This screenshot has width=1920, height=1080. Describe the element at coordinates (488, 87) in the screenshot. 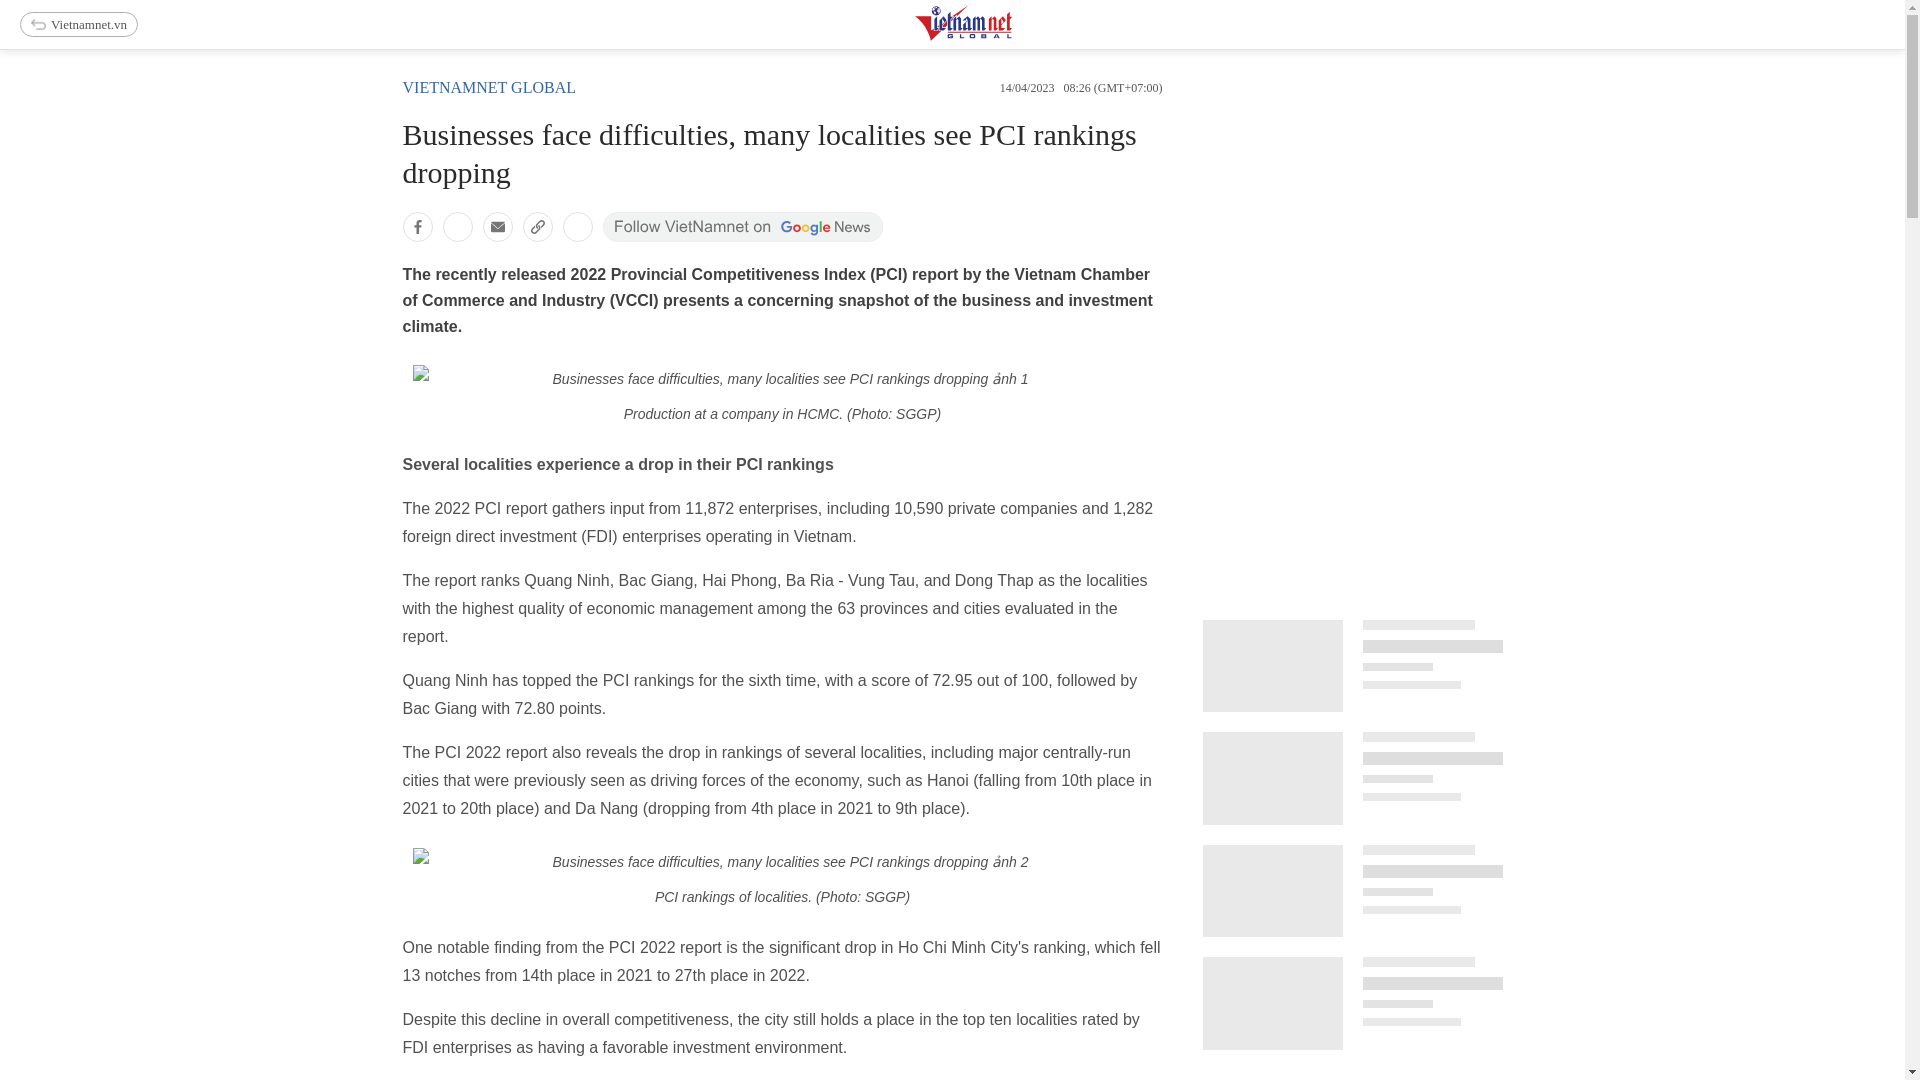

I see `VIETNAMNET GLOBAL` at that location.